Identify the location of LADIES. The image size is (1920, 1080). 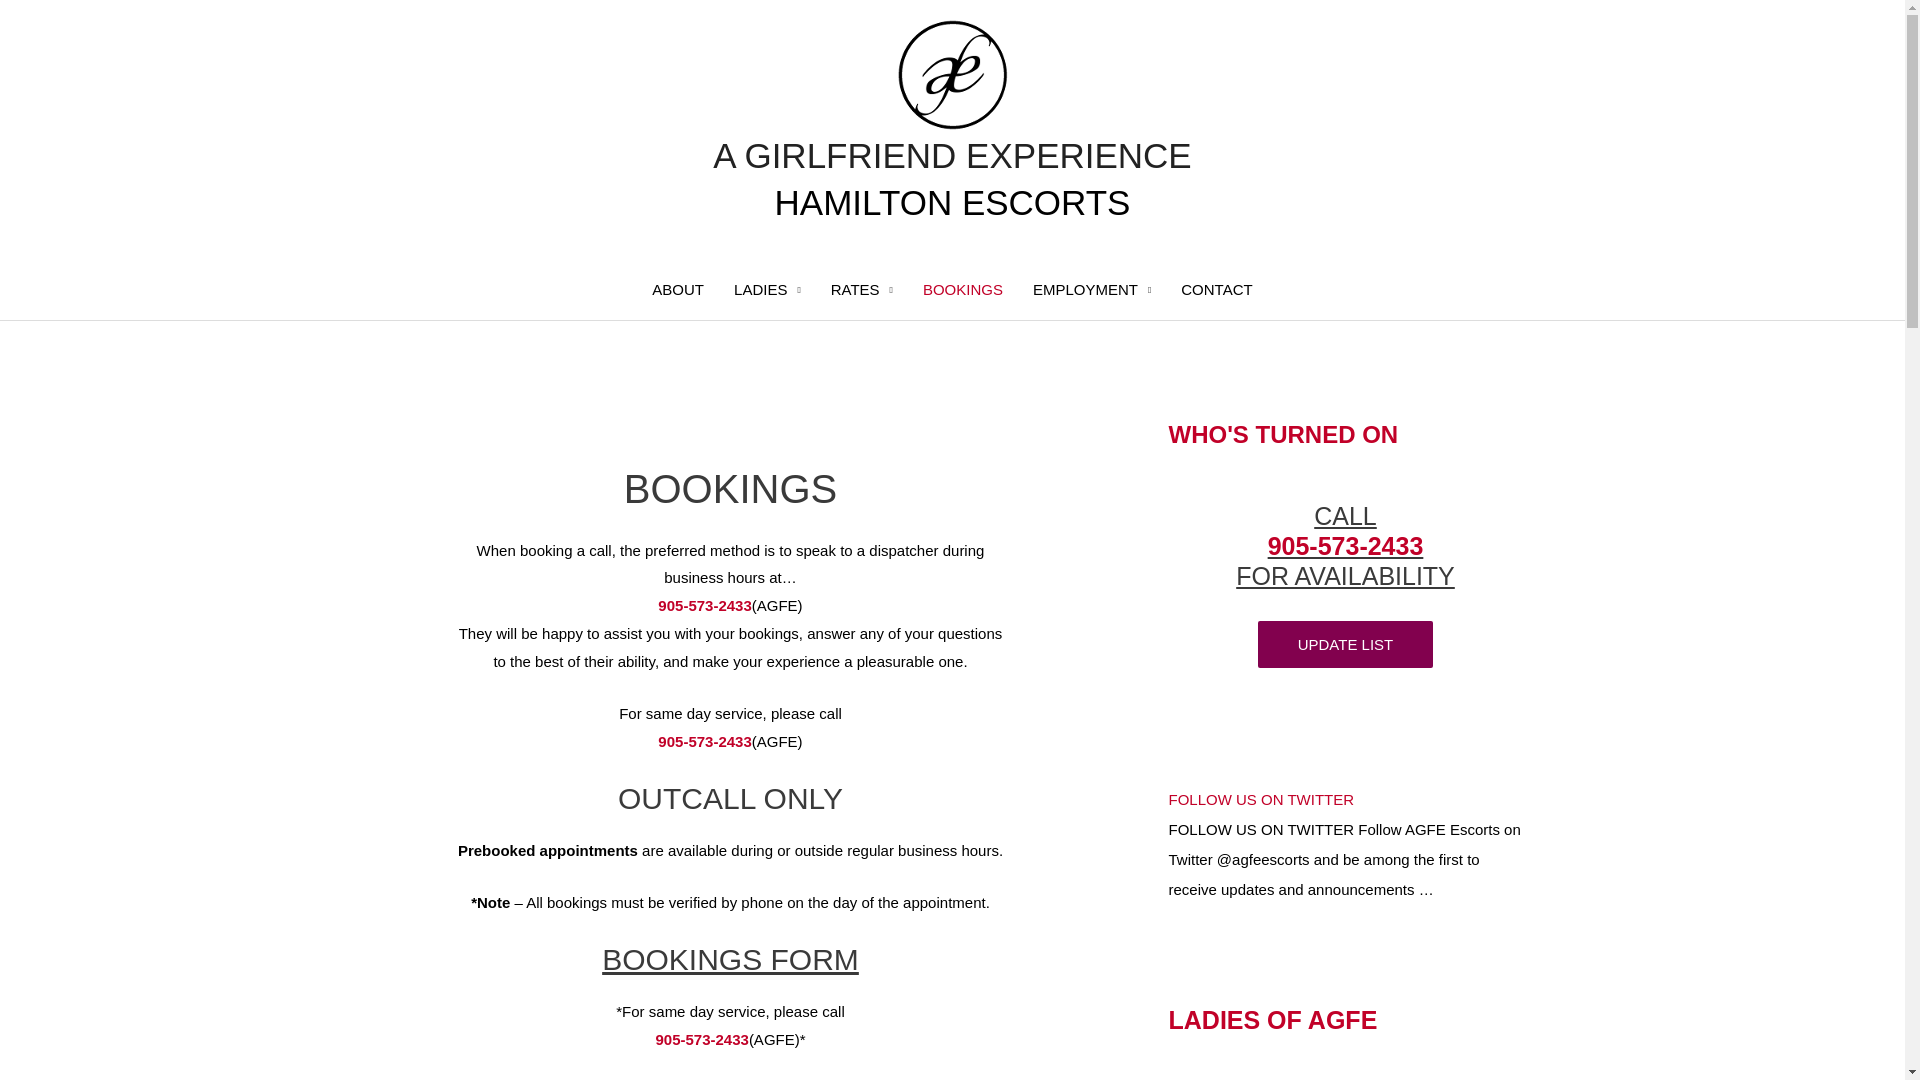
(768, 290).